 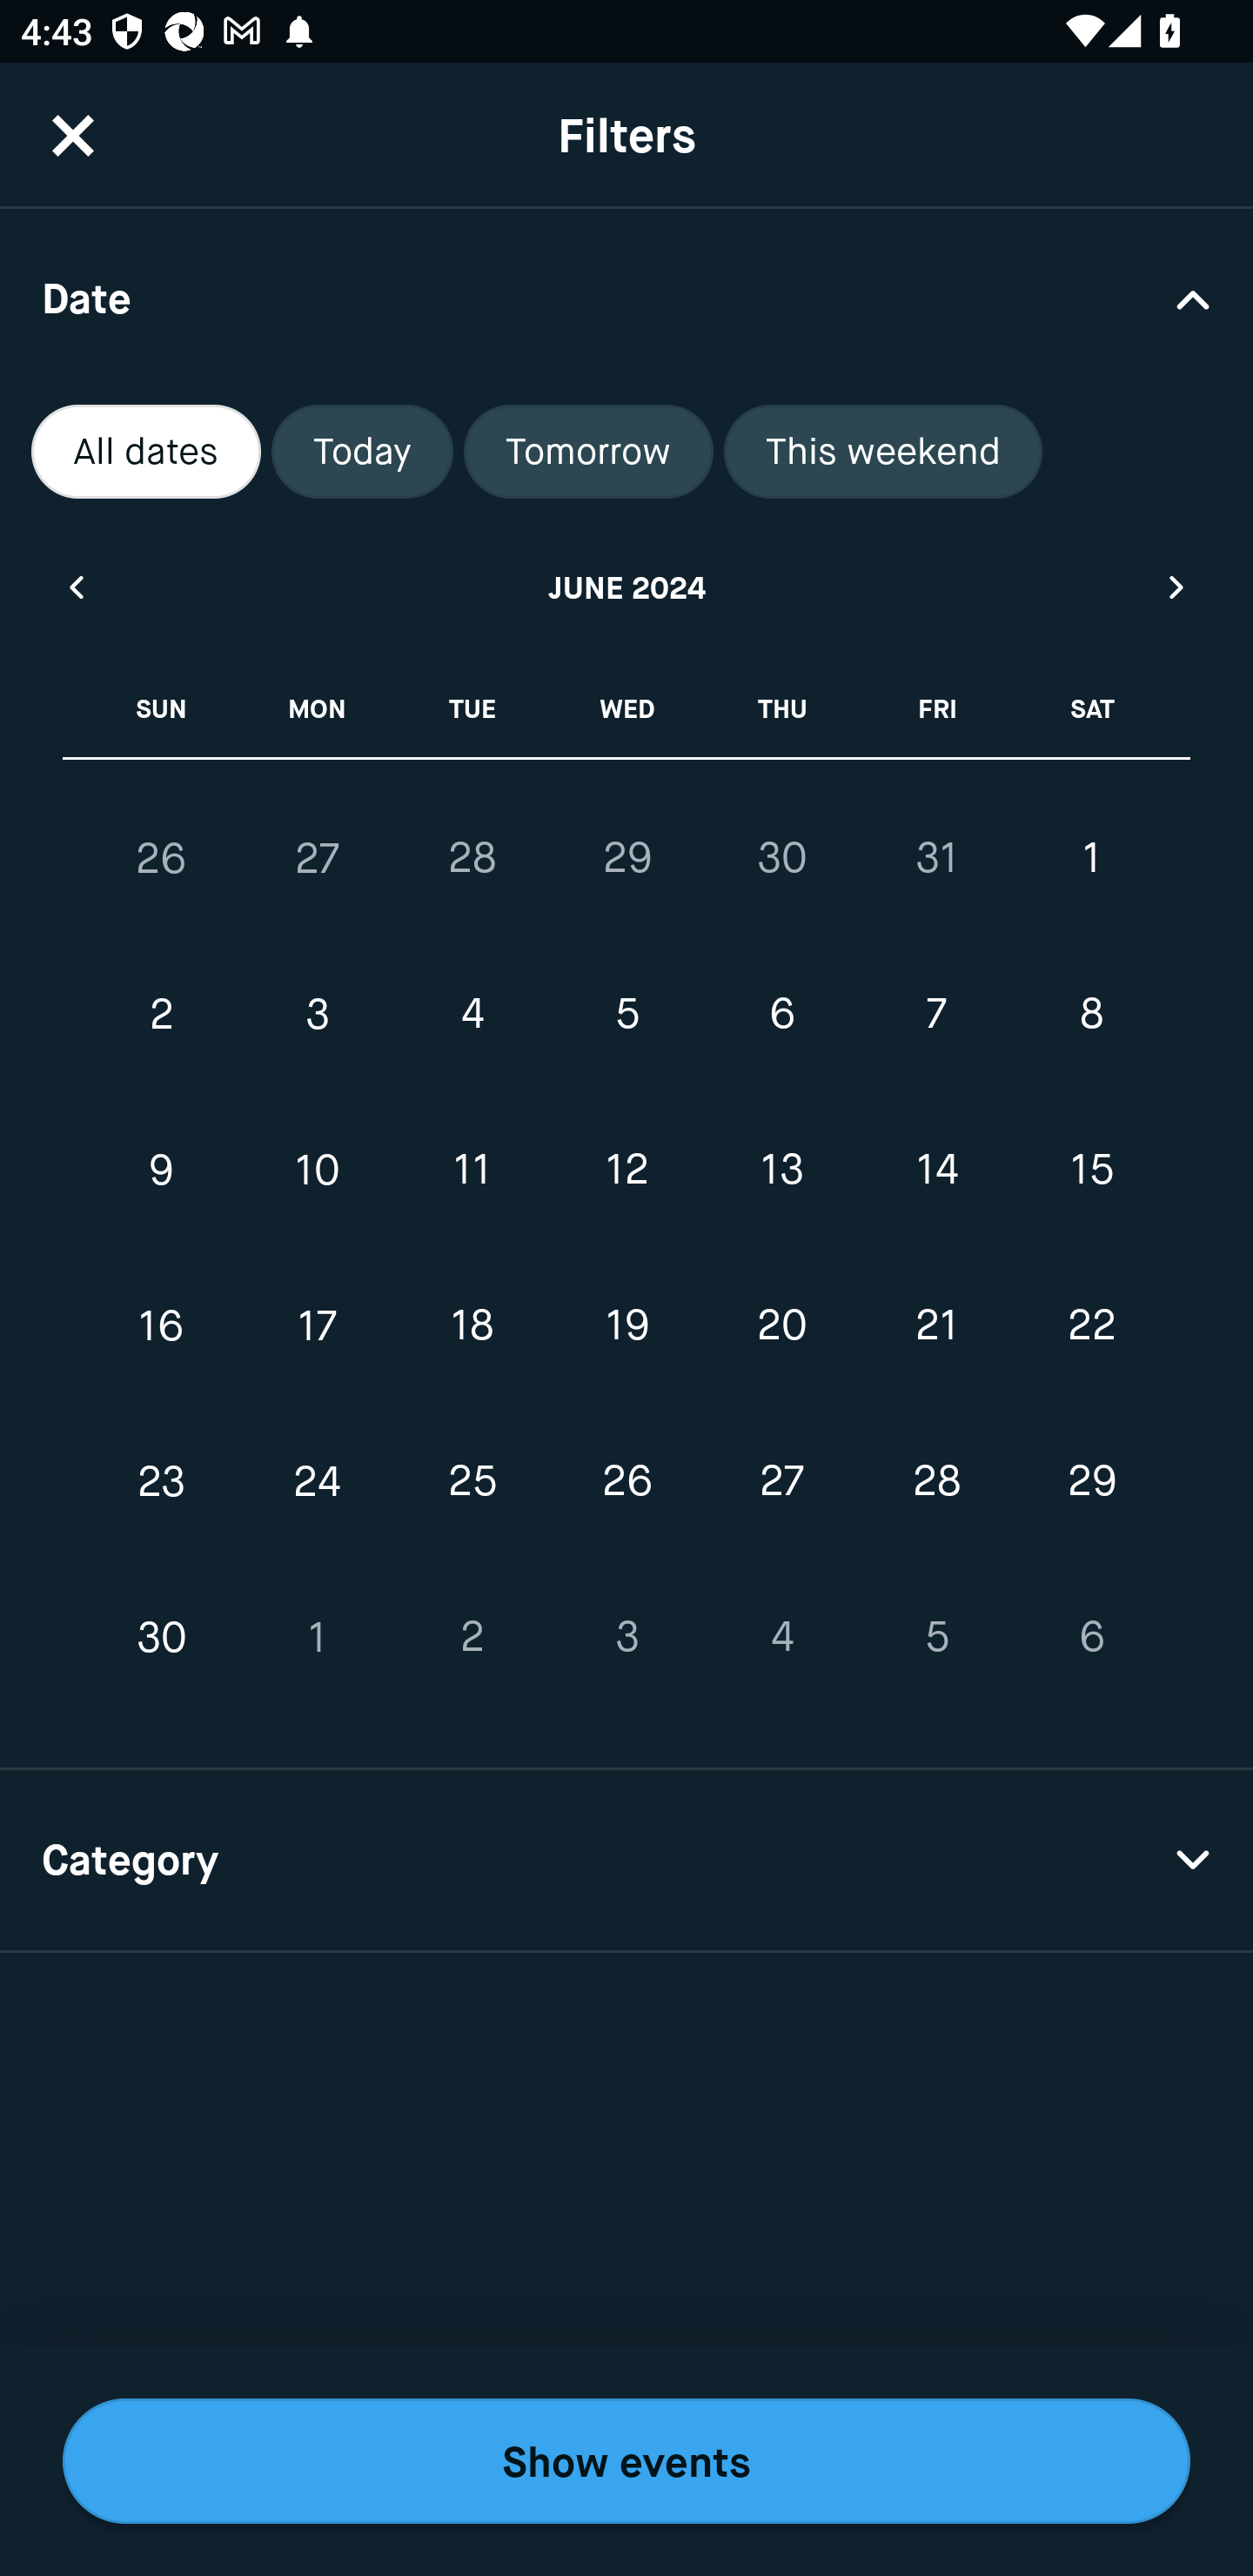 What do you see at coordinates (626, 1636) in the screenshot?
I see `3` at bounding box center [626, 1636].